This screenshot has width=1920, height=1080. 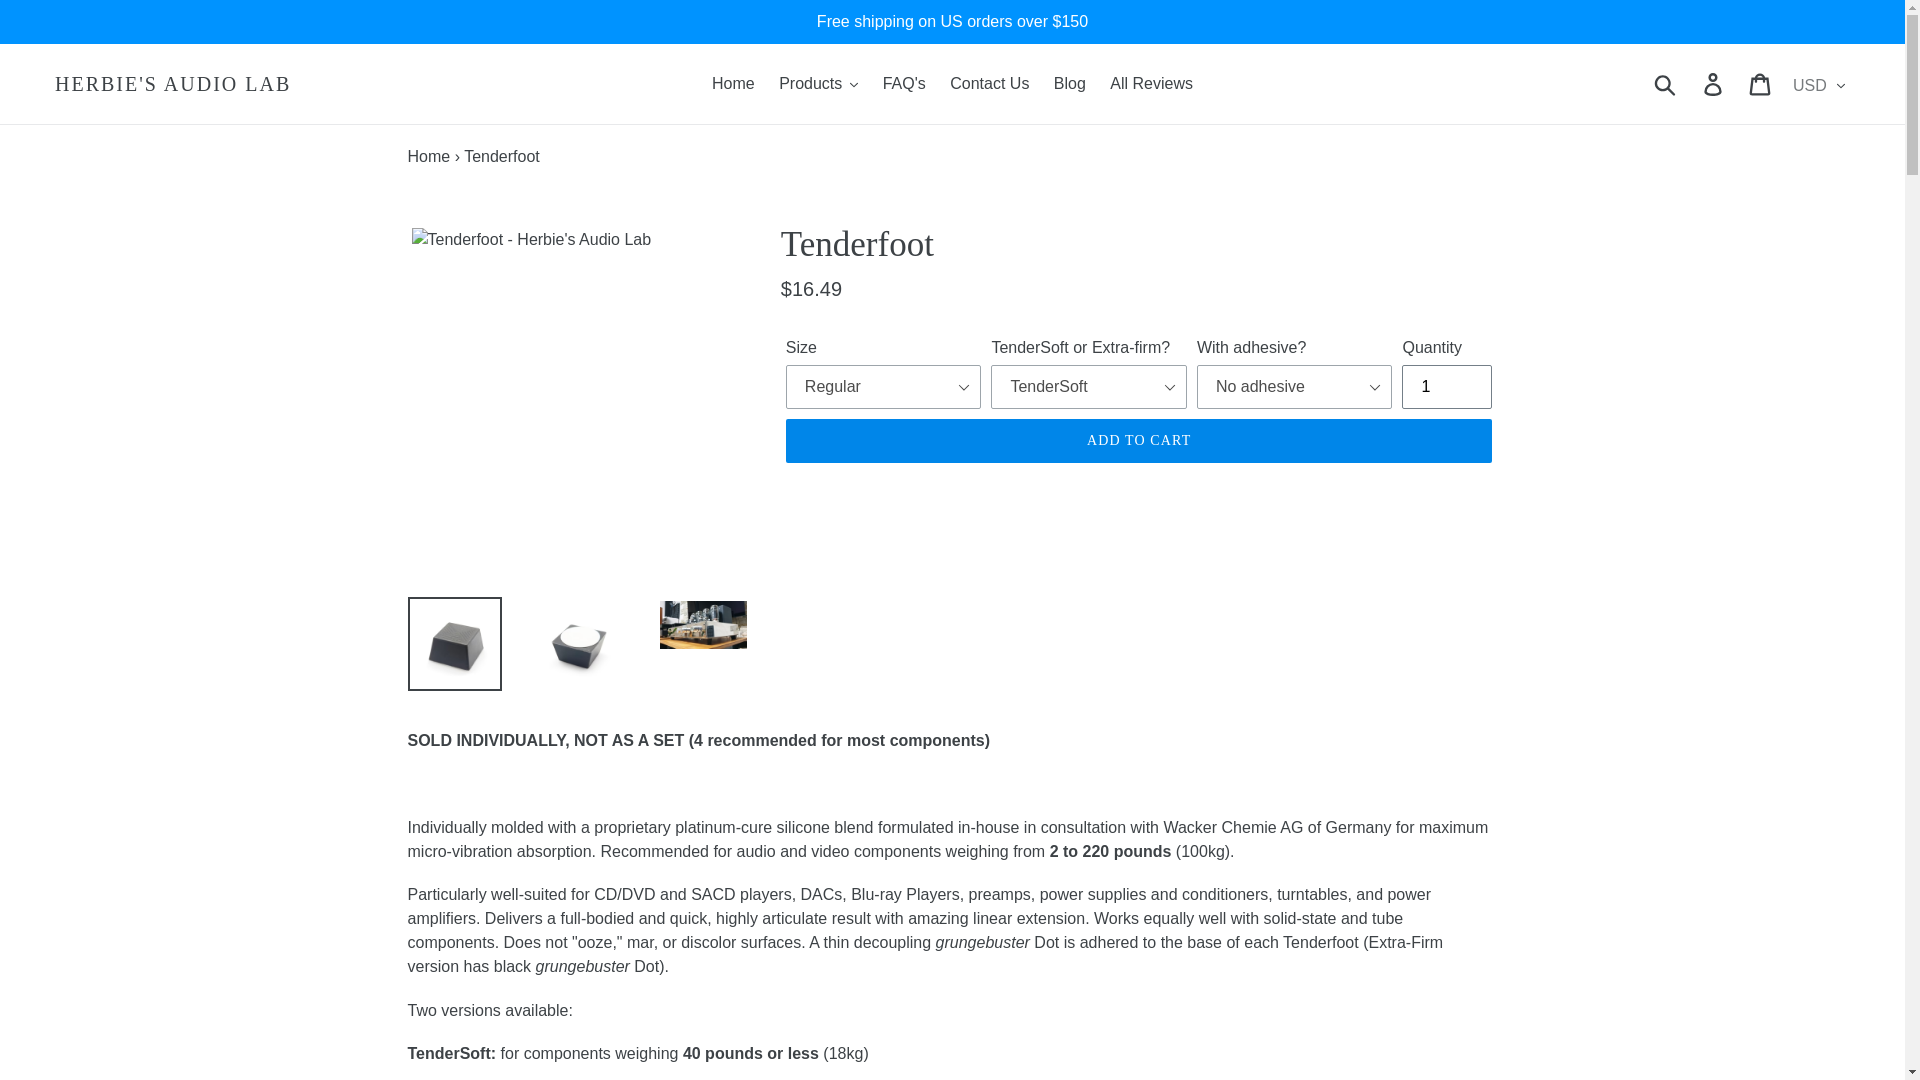 What do you see at coordinates (733, 84) in the screenshot?
I see `Home` at bounding box center [733, 84].